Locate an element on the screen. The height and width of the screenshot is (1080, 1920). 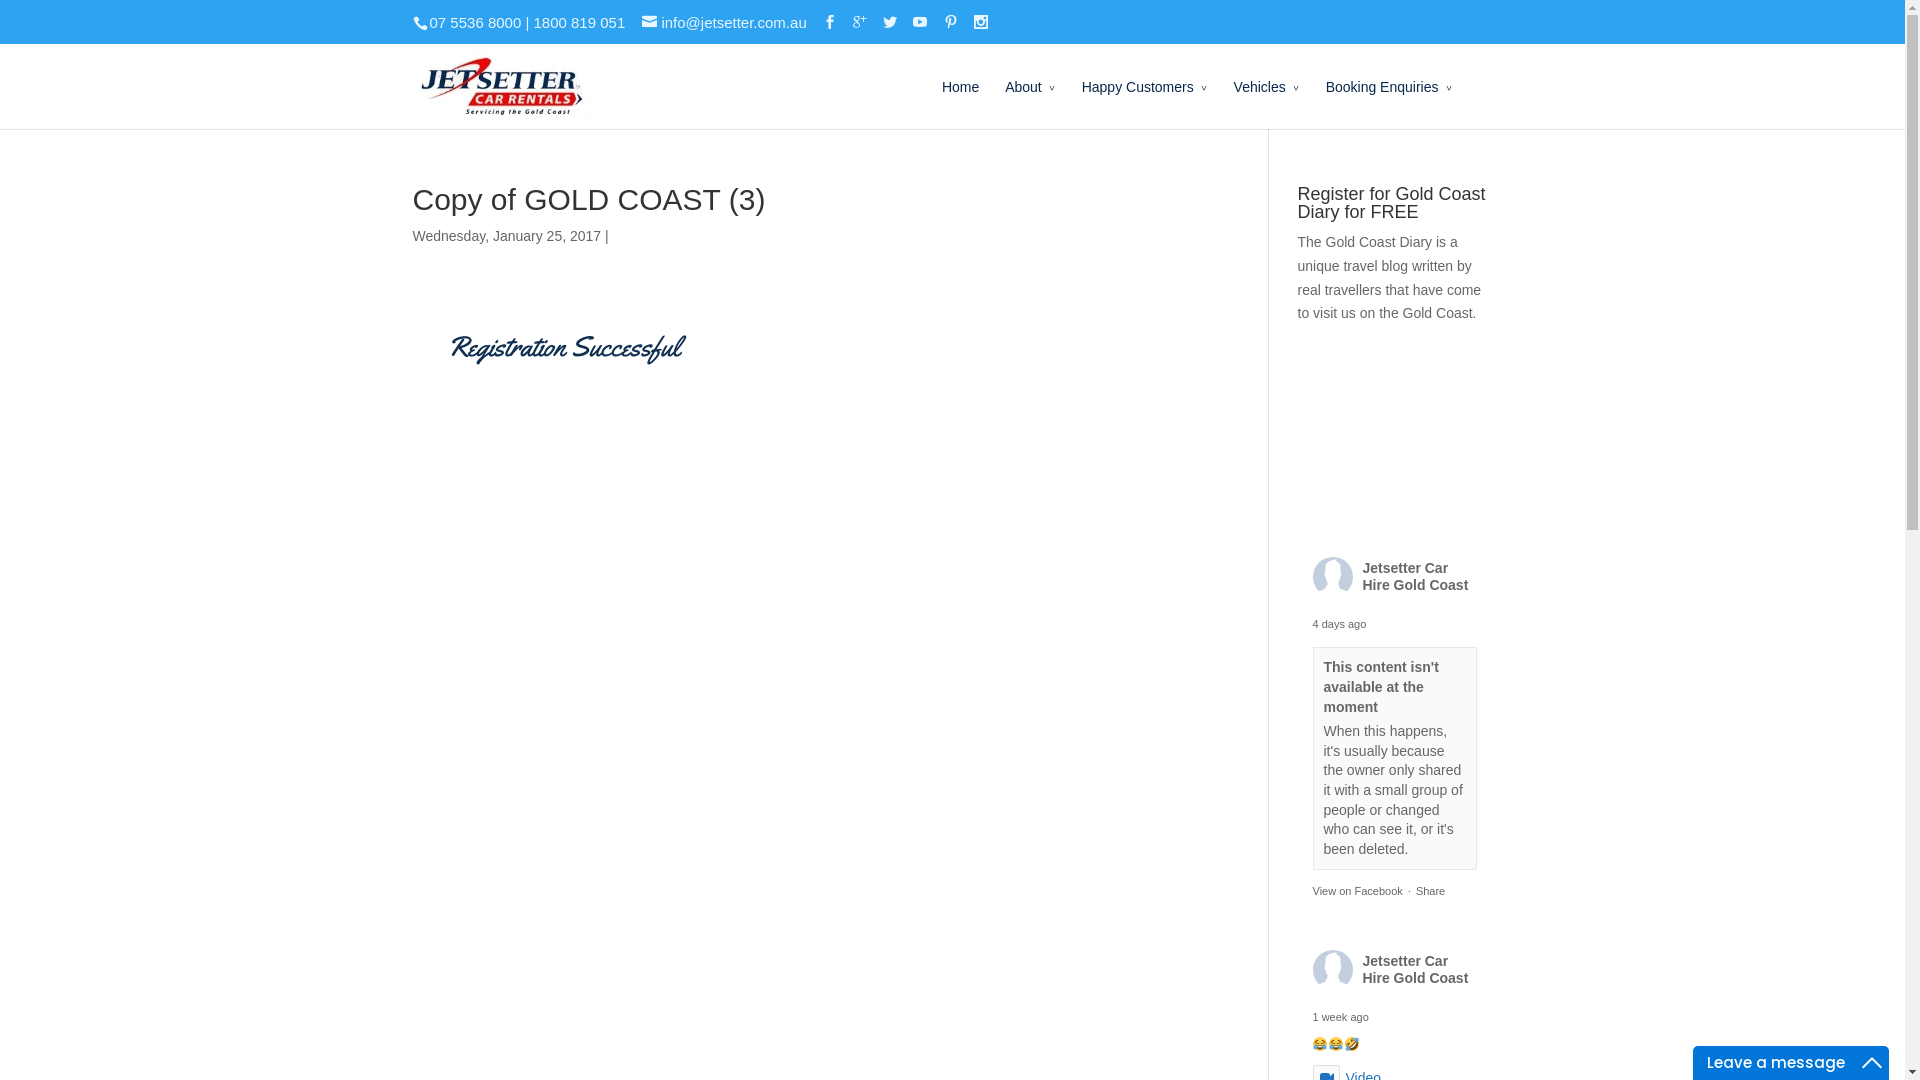
About is located at coordinates (1030, 102).